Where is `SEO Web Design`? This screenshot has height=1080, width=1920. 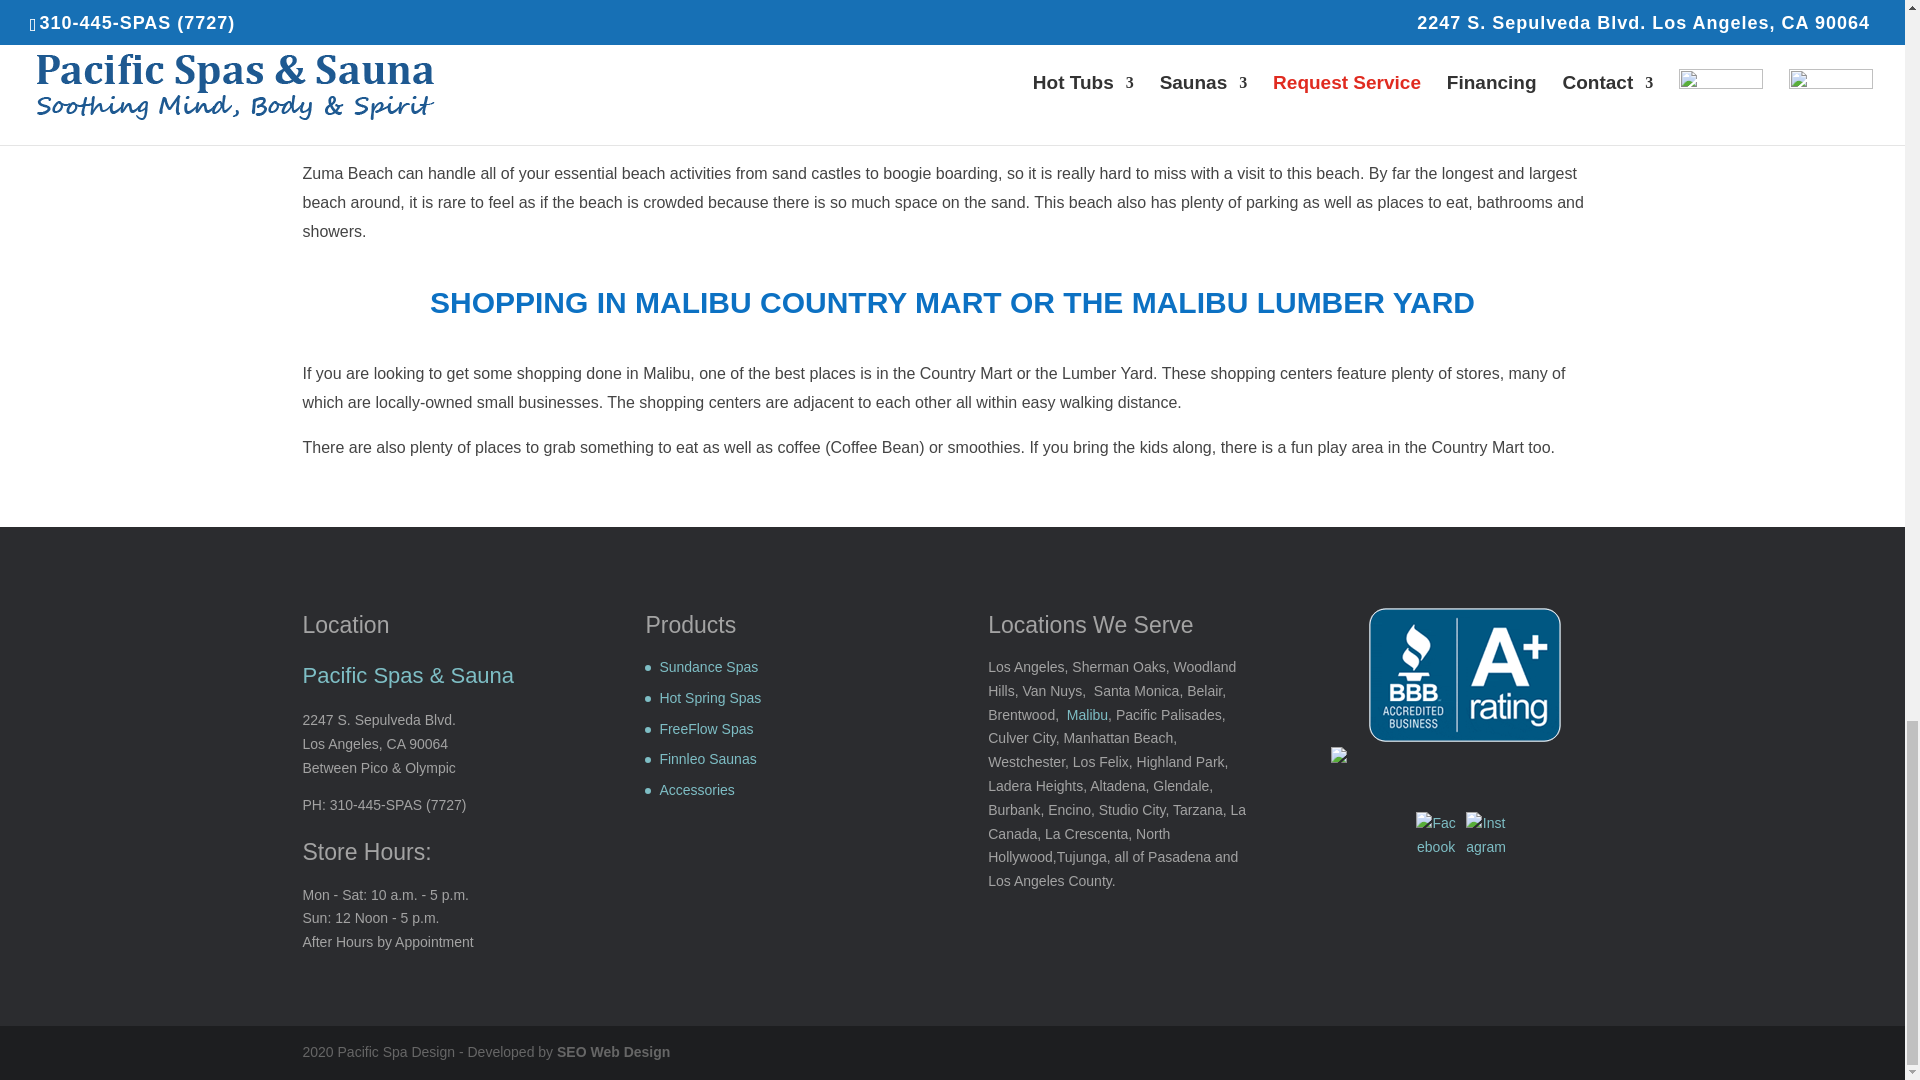
SEO Web Design is located at coordinates (613, 1052).